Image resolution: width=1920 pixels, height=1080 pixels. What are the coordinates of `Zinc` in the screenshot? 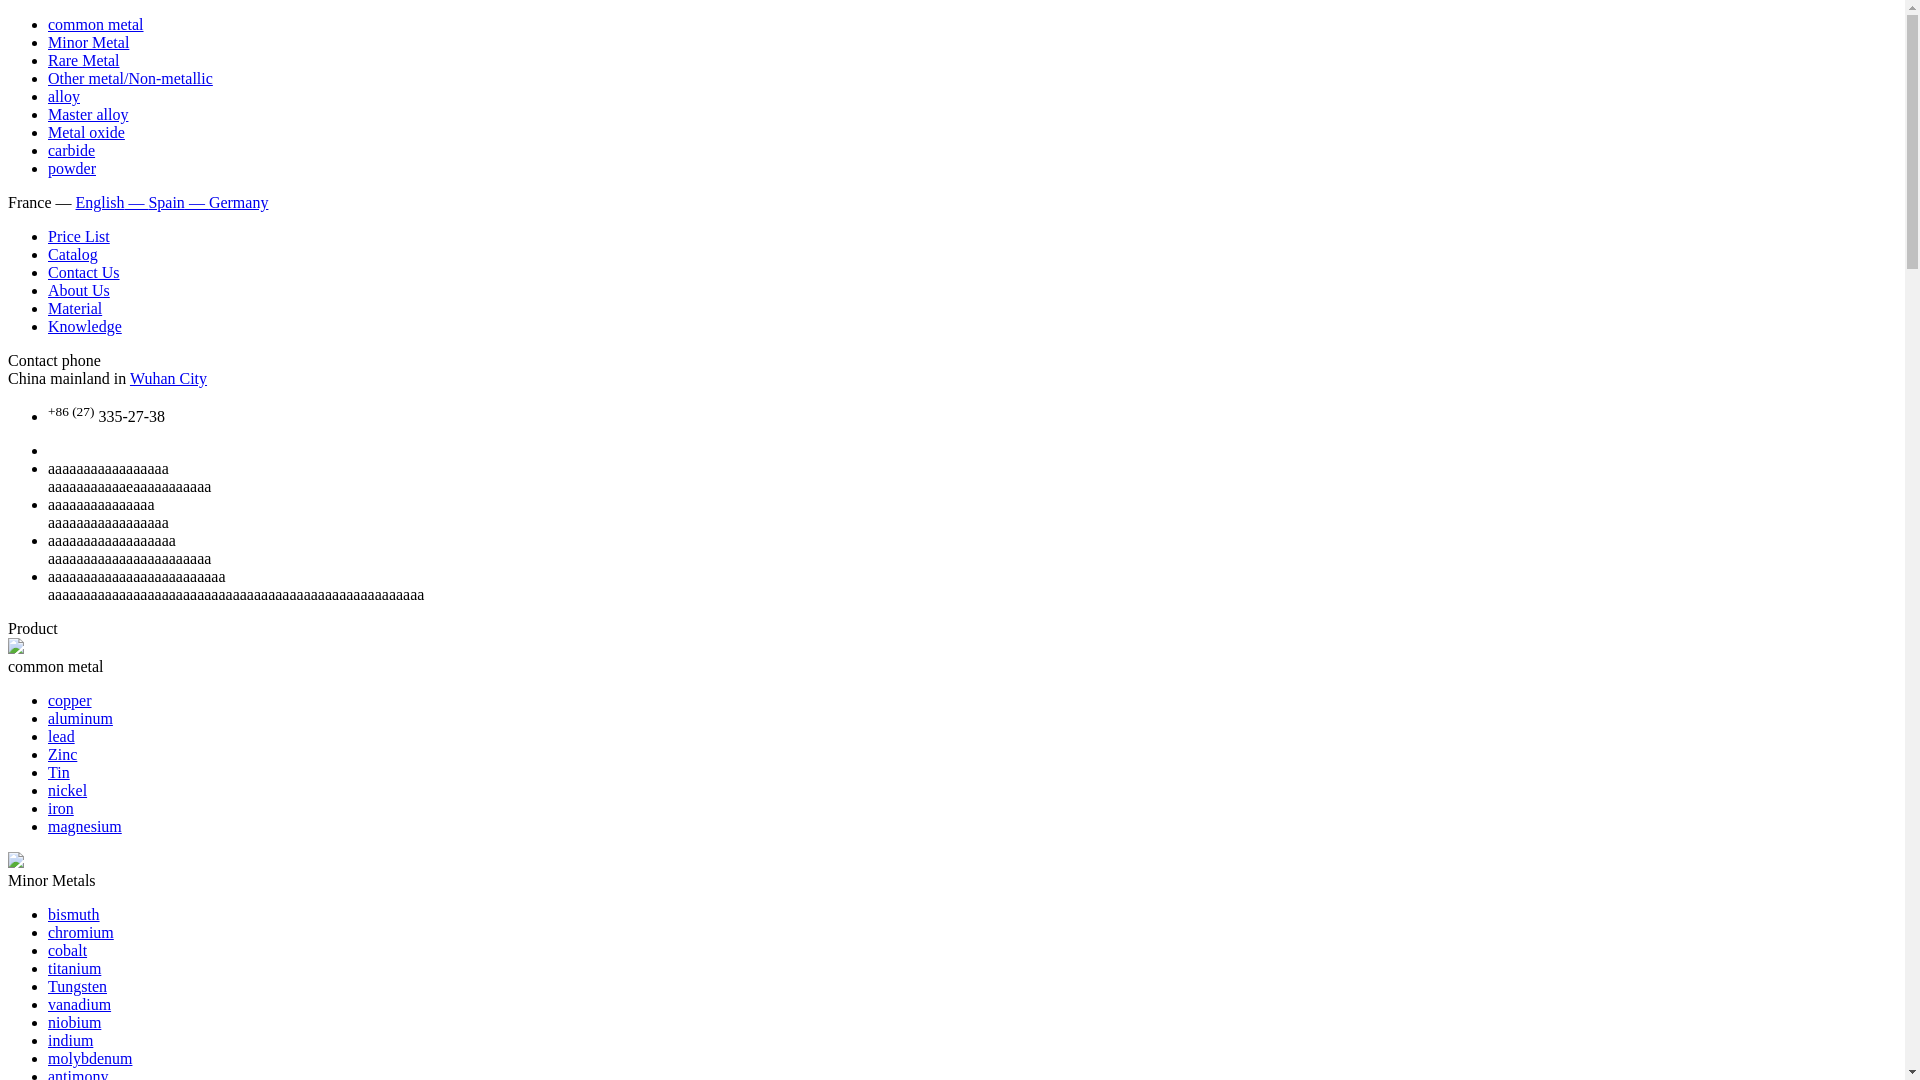 It's located at (62, 754).